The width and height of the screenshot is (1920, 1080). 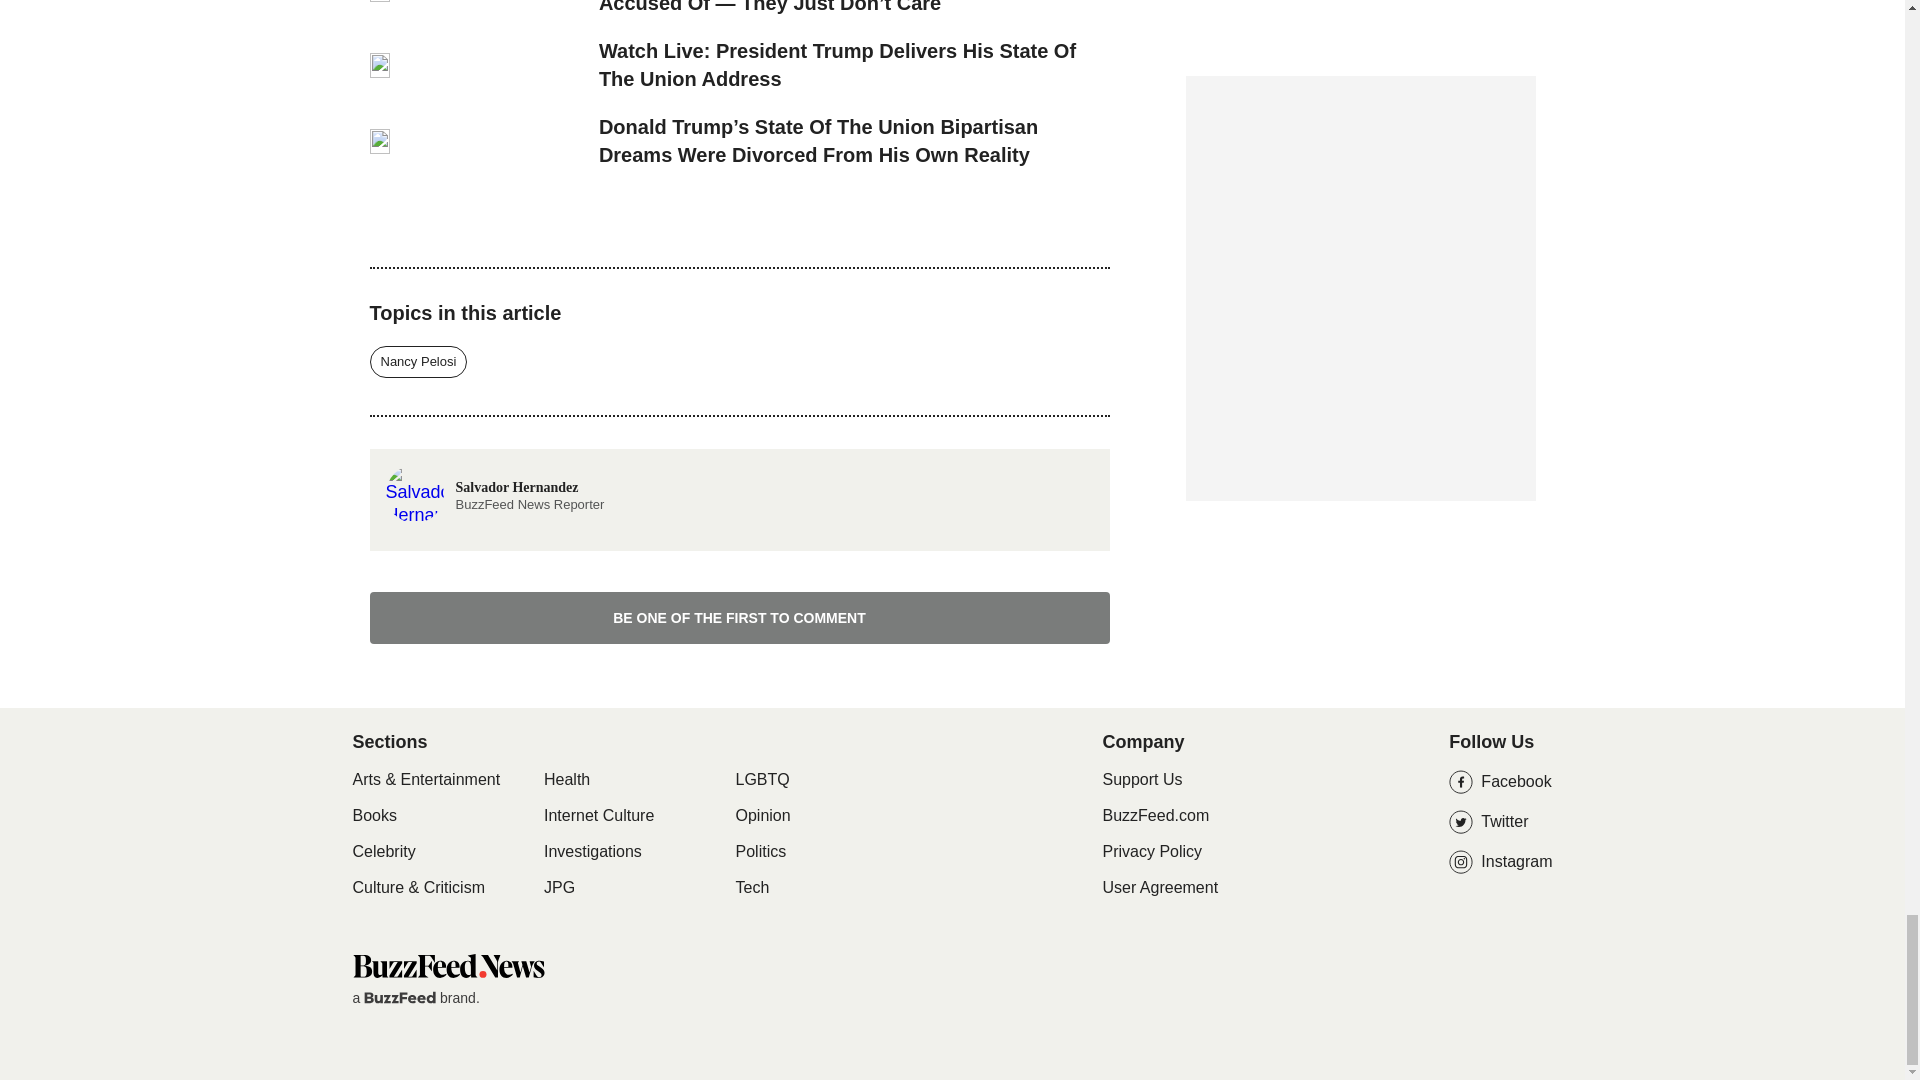 I want to click on BuzzFeed, so click(x=400, y=998).